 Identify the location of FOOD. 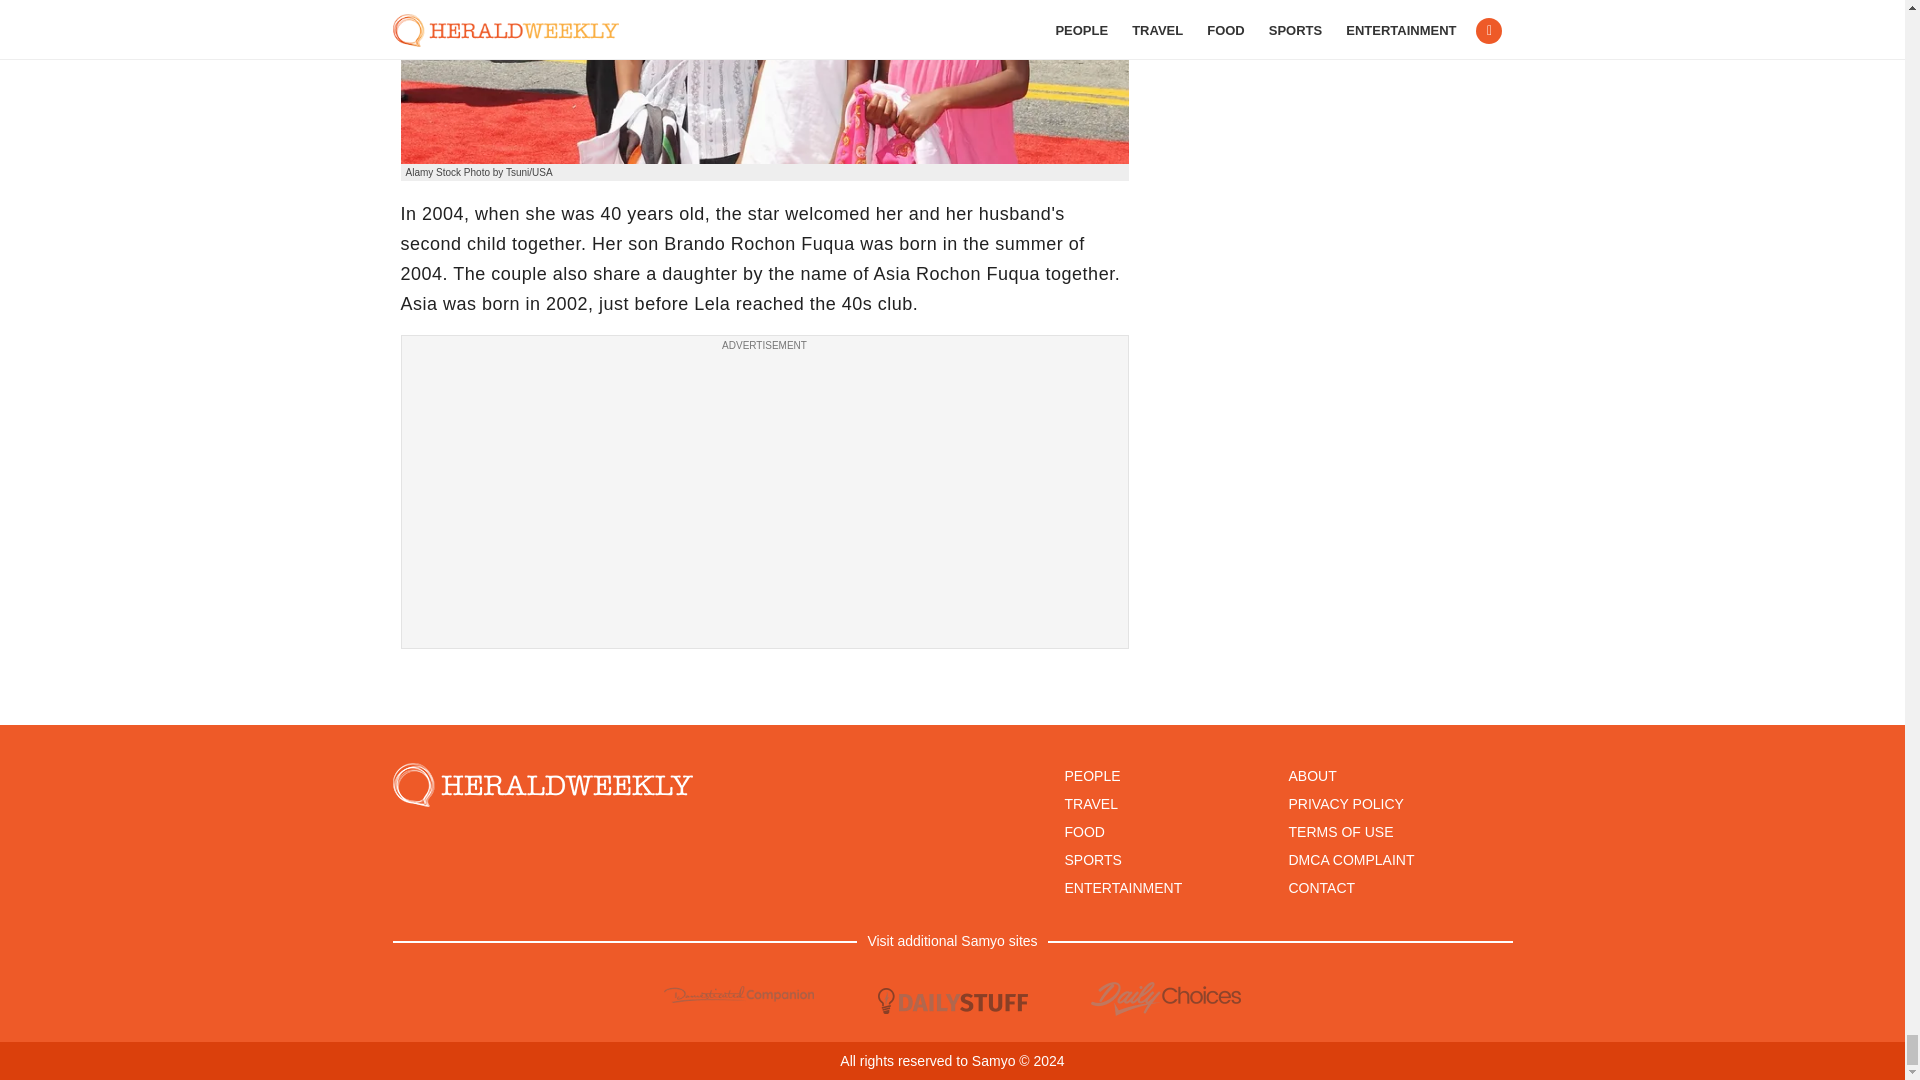
(1084, 832).